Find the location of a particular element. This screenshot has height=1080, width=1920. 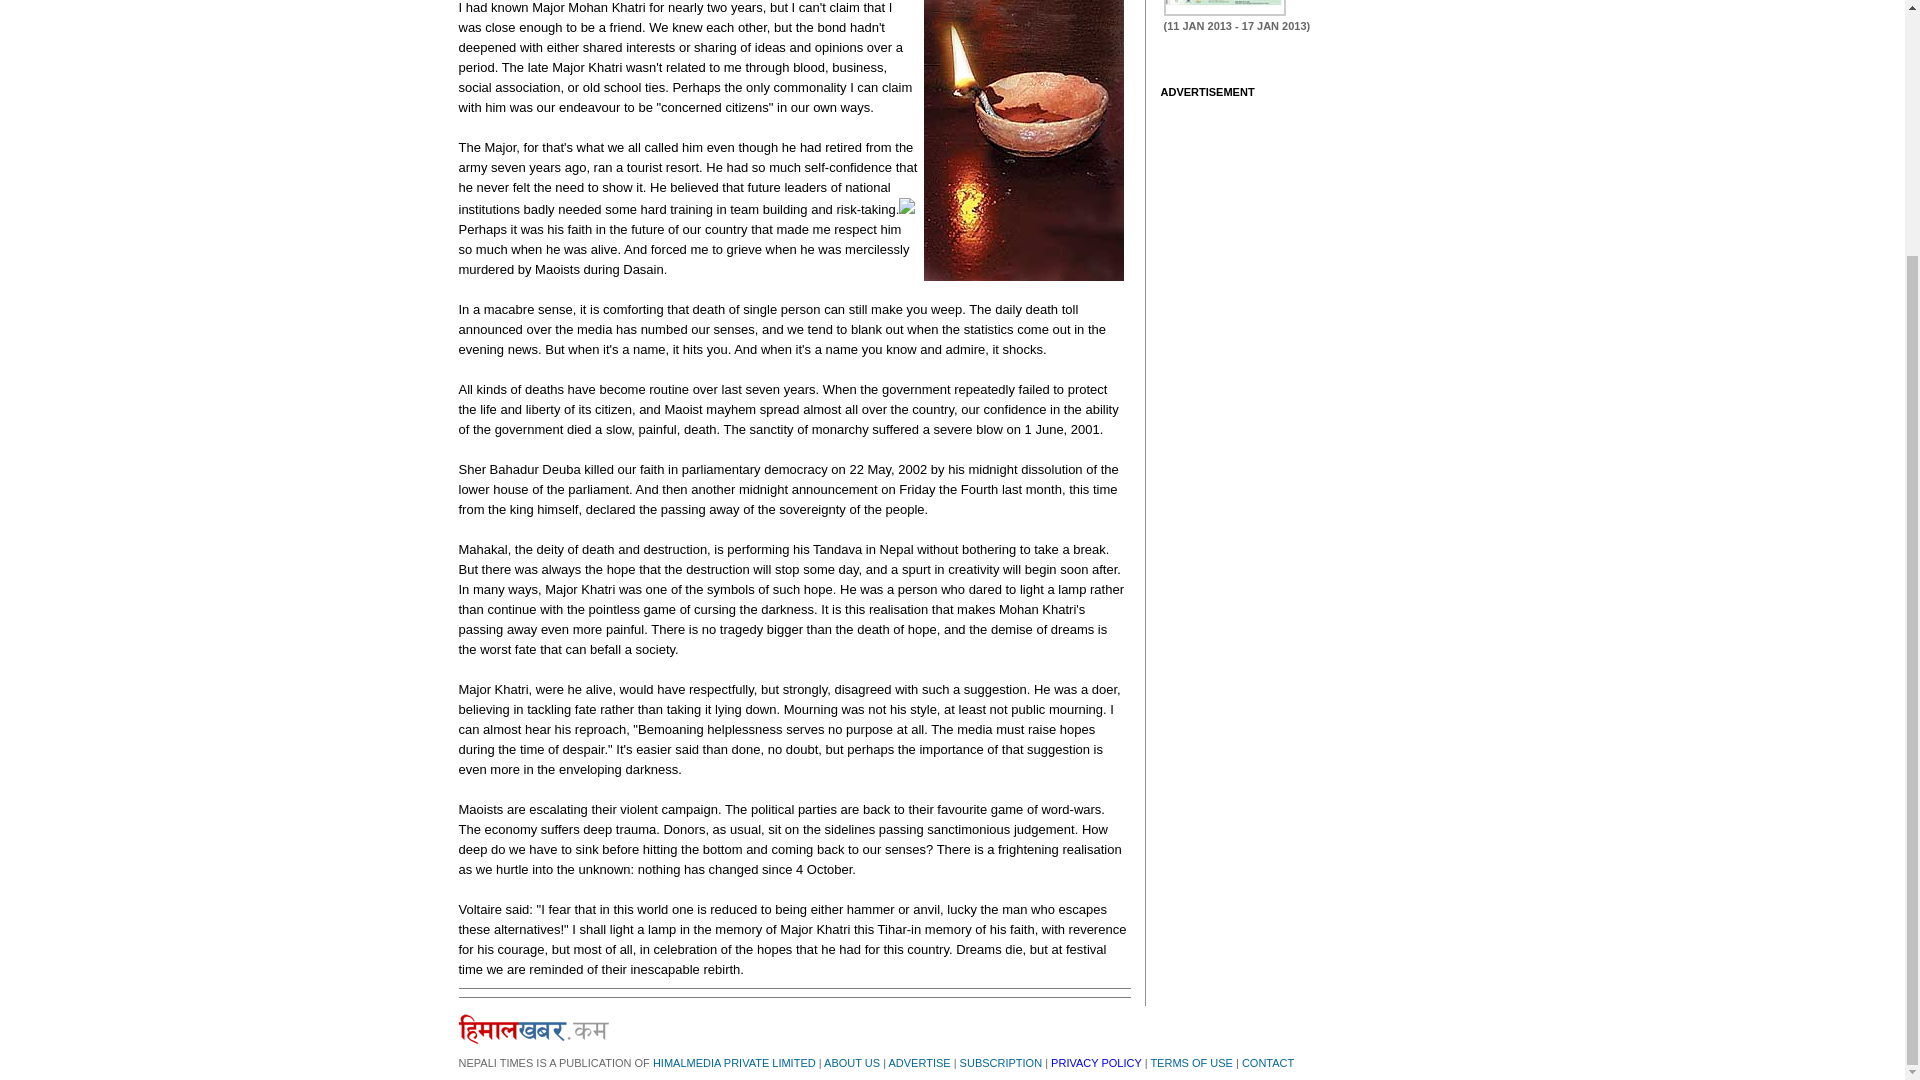

PRIVACY POLICY is located at coordinates (1095, 1063).